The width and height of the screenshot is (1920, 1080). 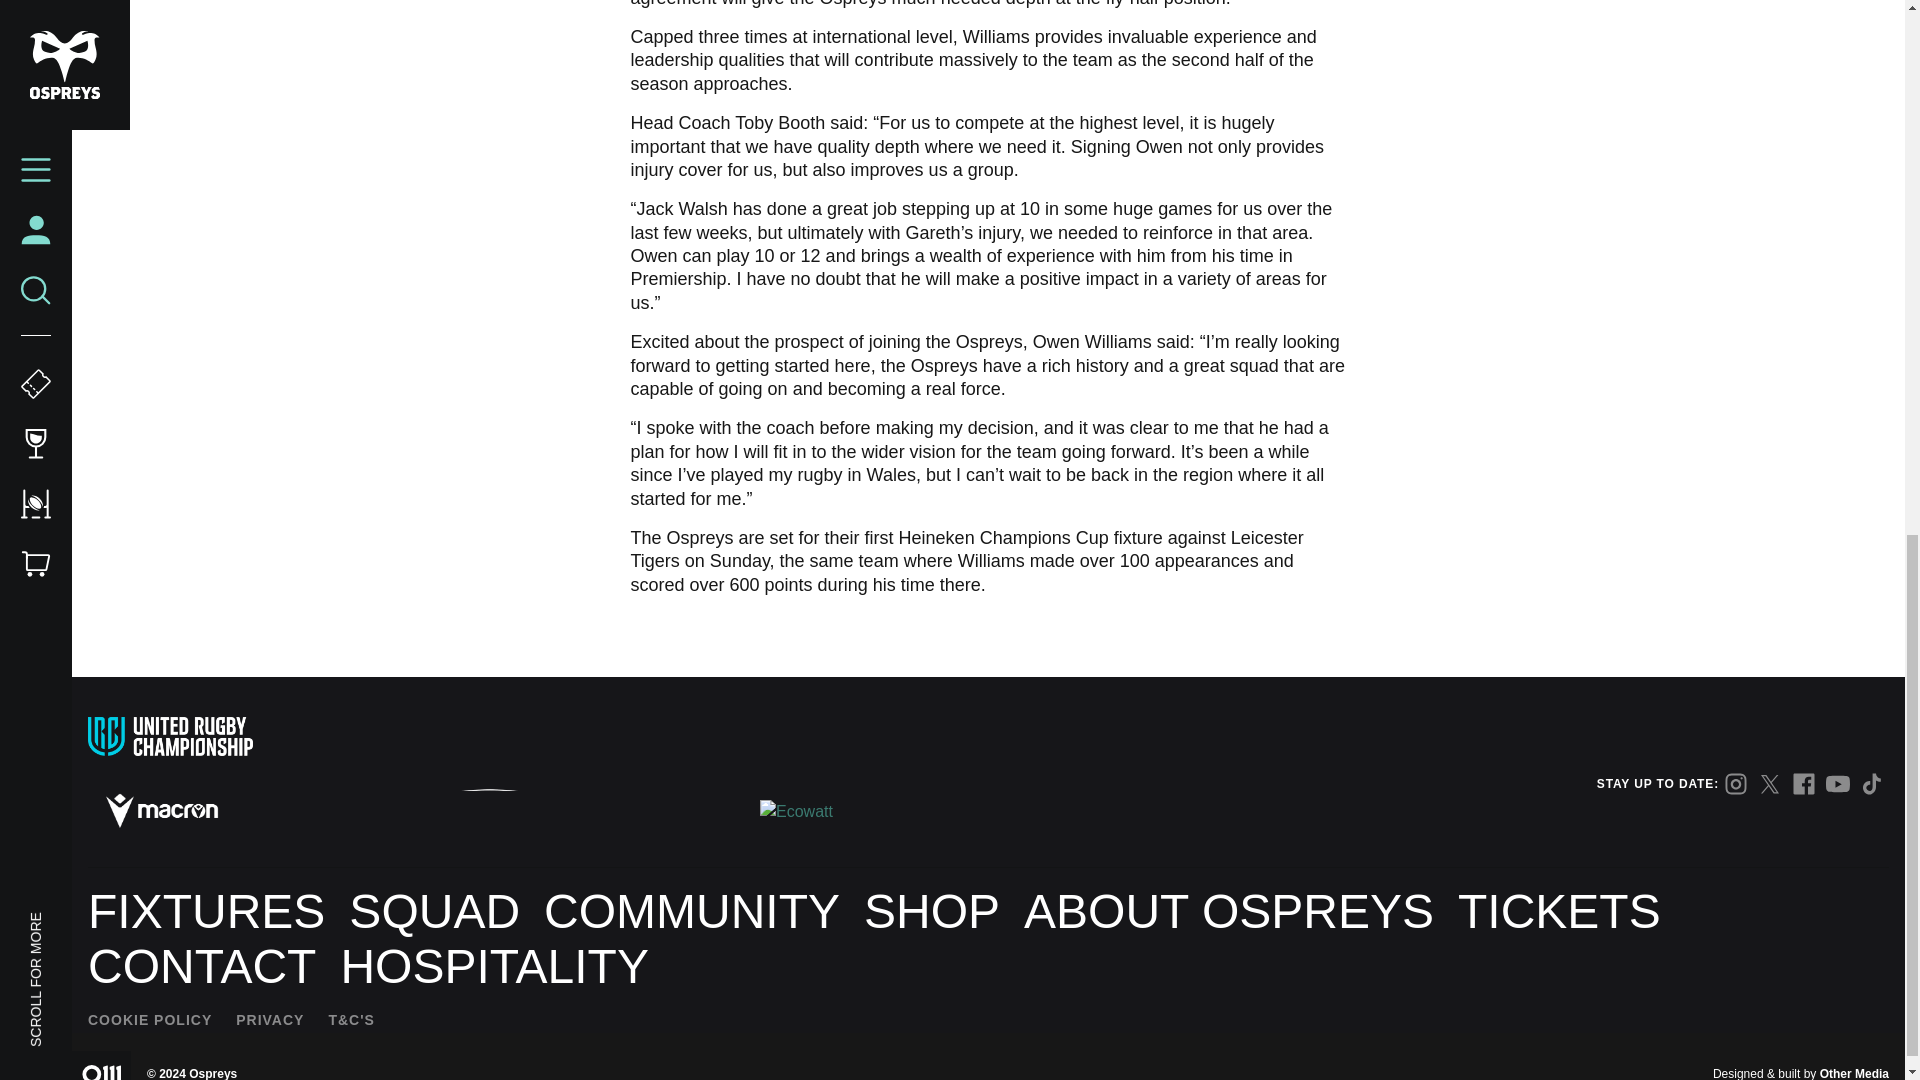 What do you see at coordinates (490, 811) in the screenshot?
I see `Sword` at bounding box center [490, 811].